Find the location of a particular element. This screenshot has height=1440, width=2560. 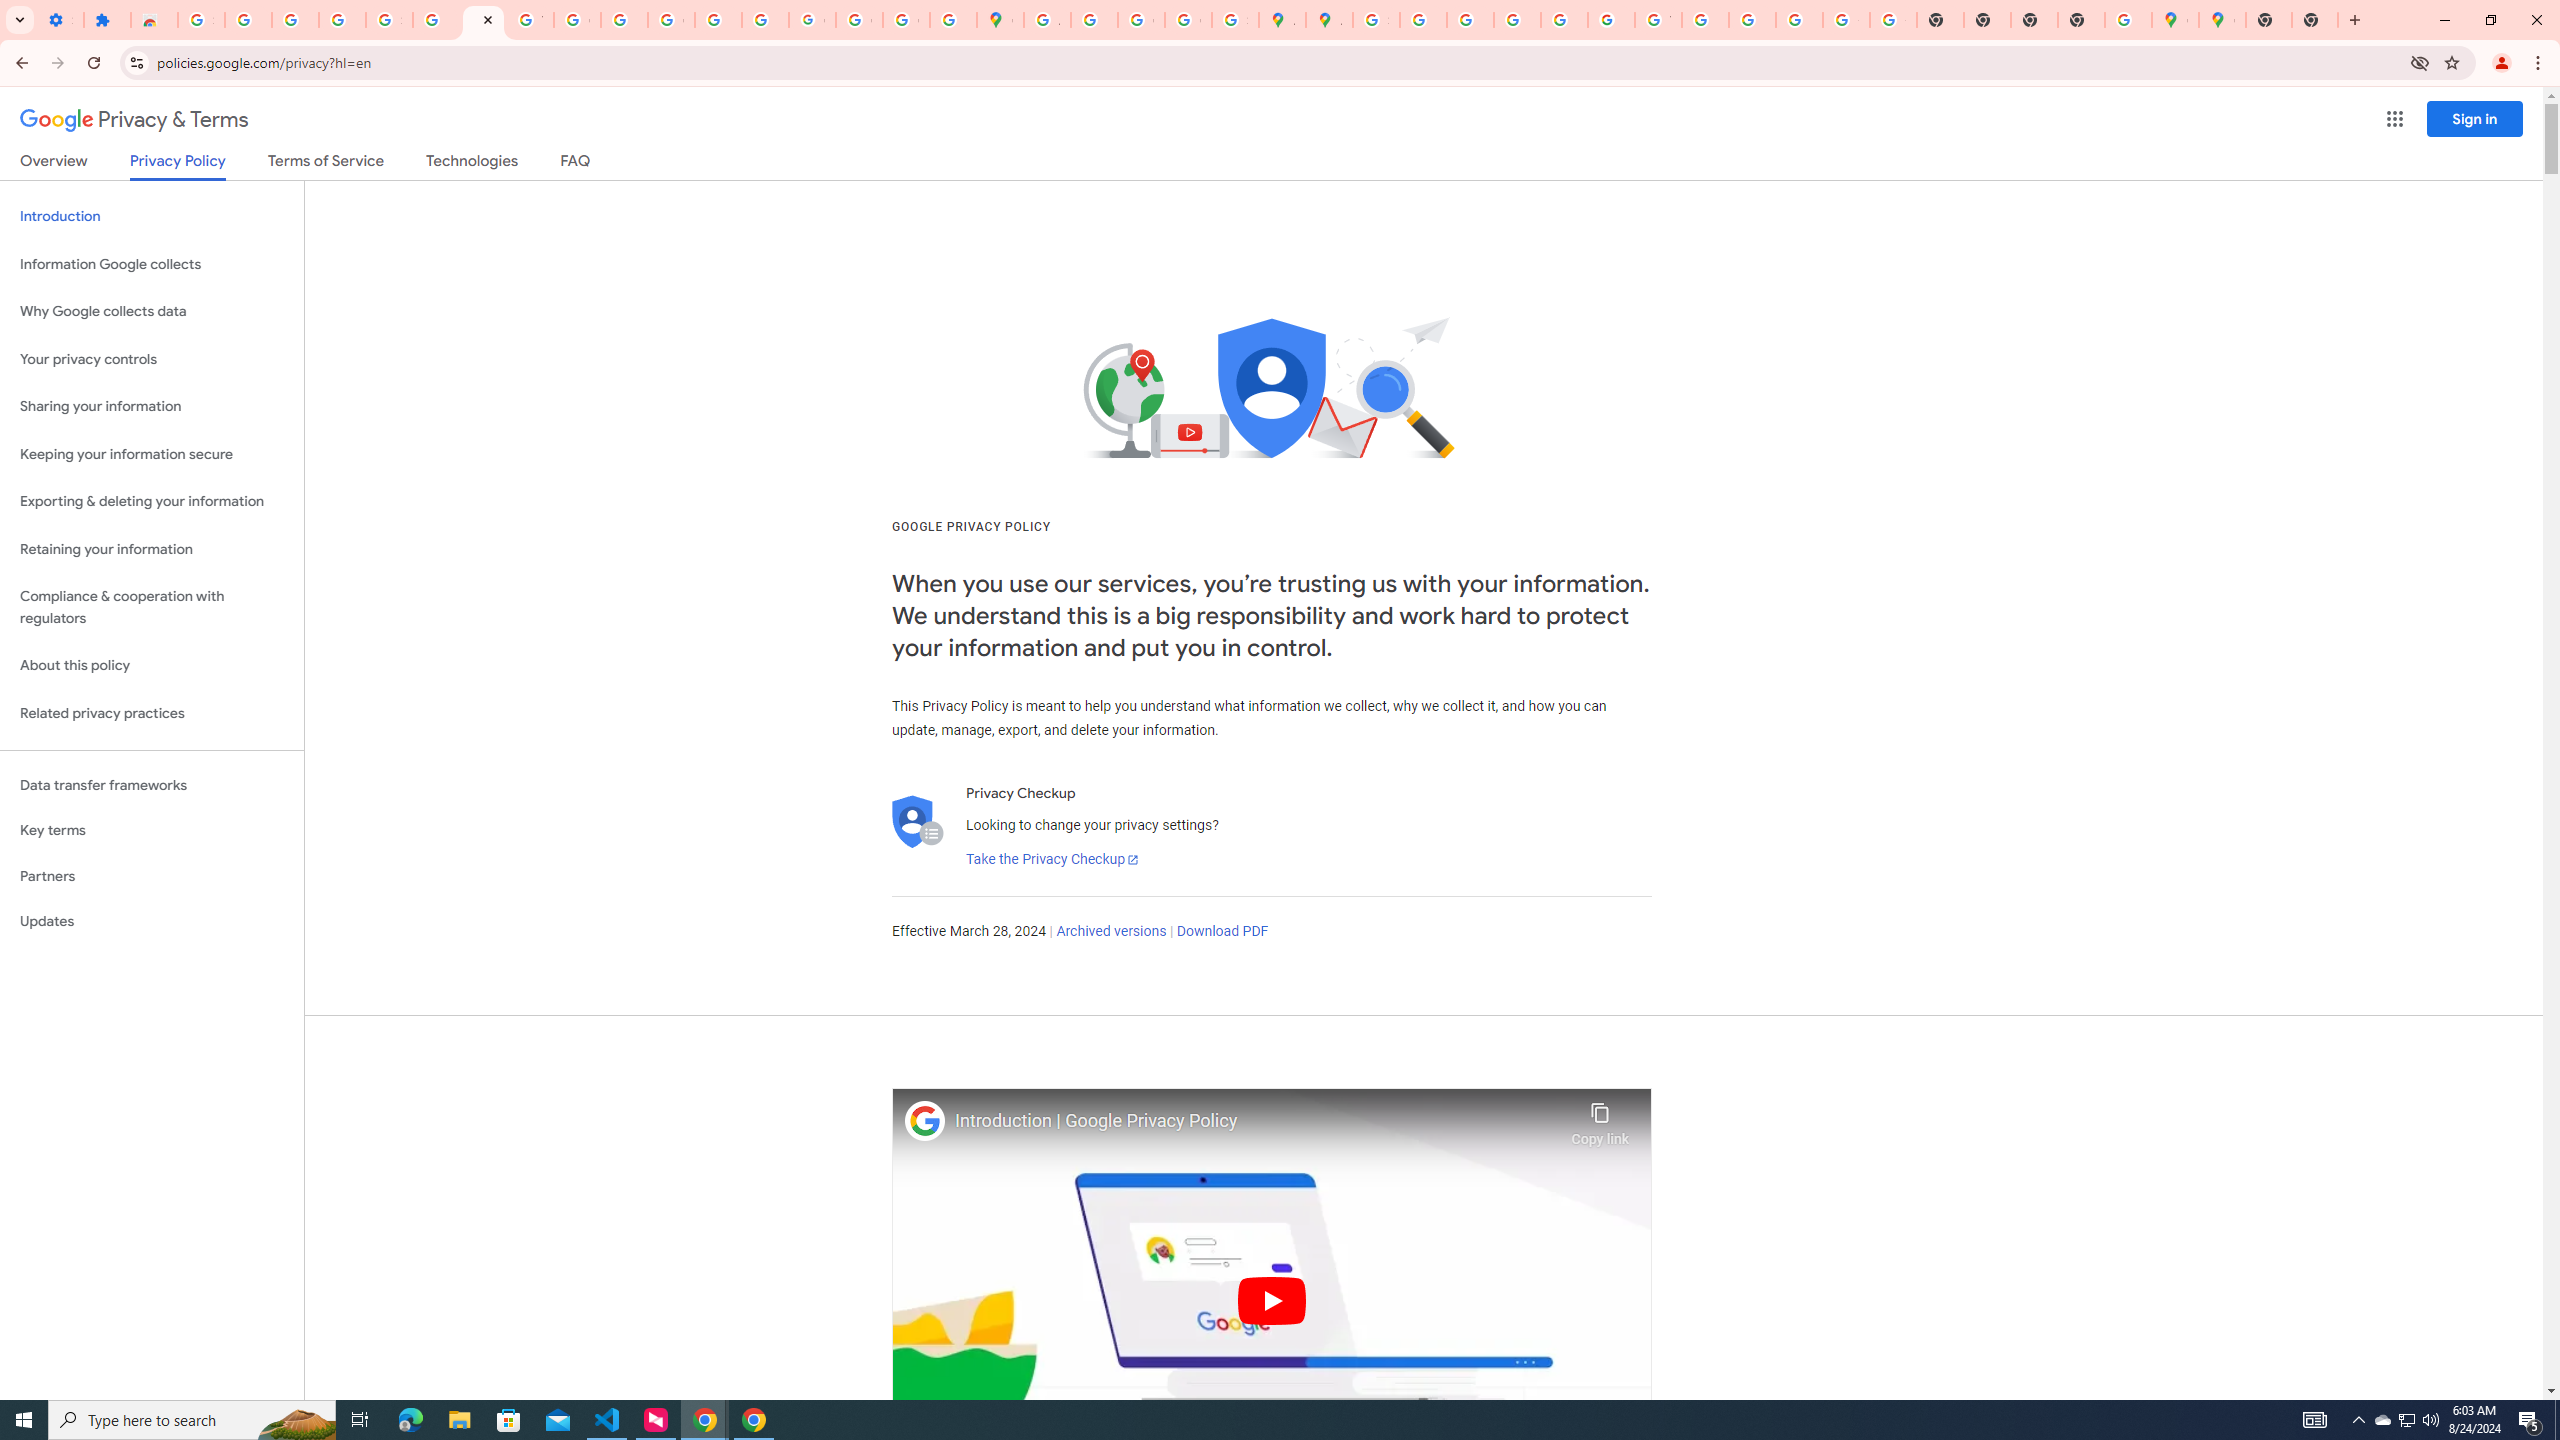

Google Maps is located at coordinates (2222, 20).